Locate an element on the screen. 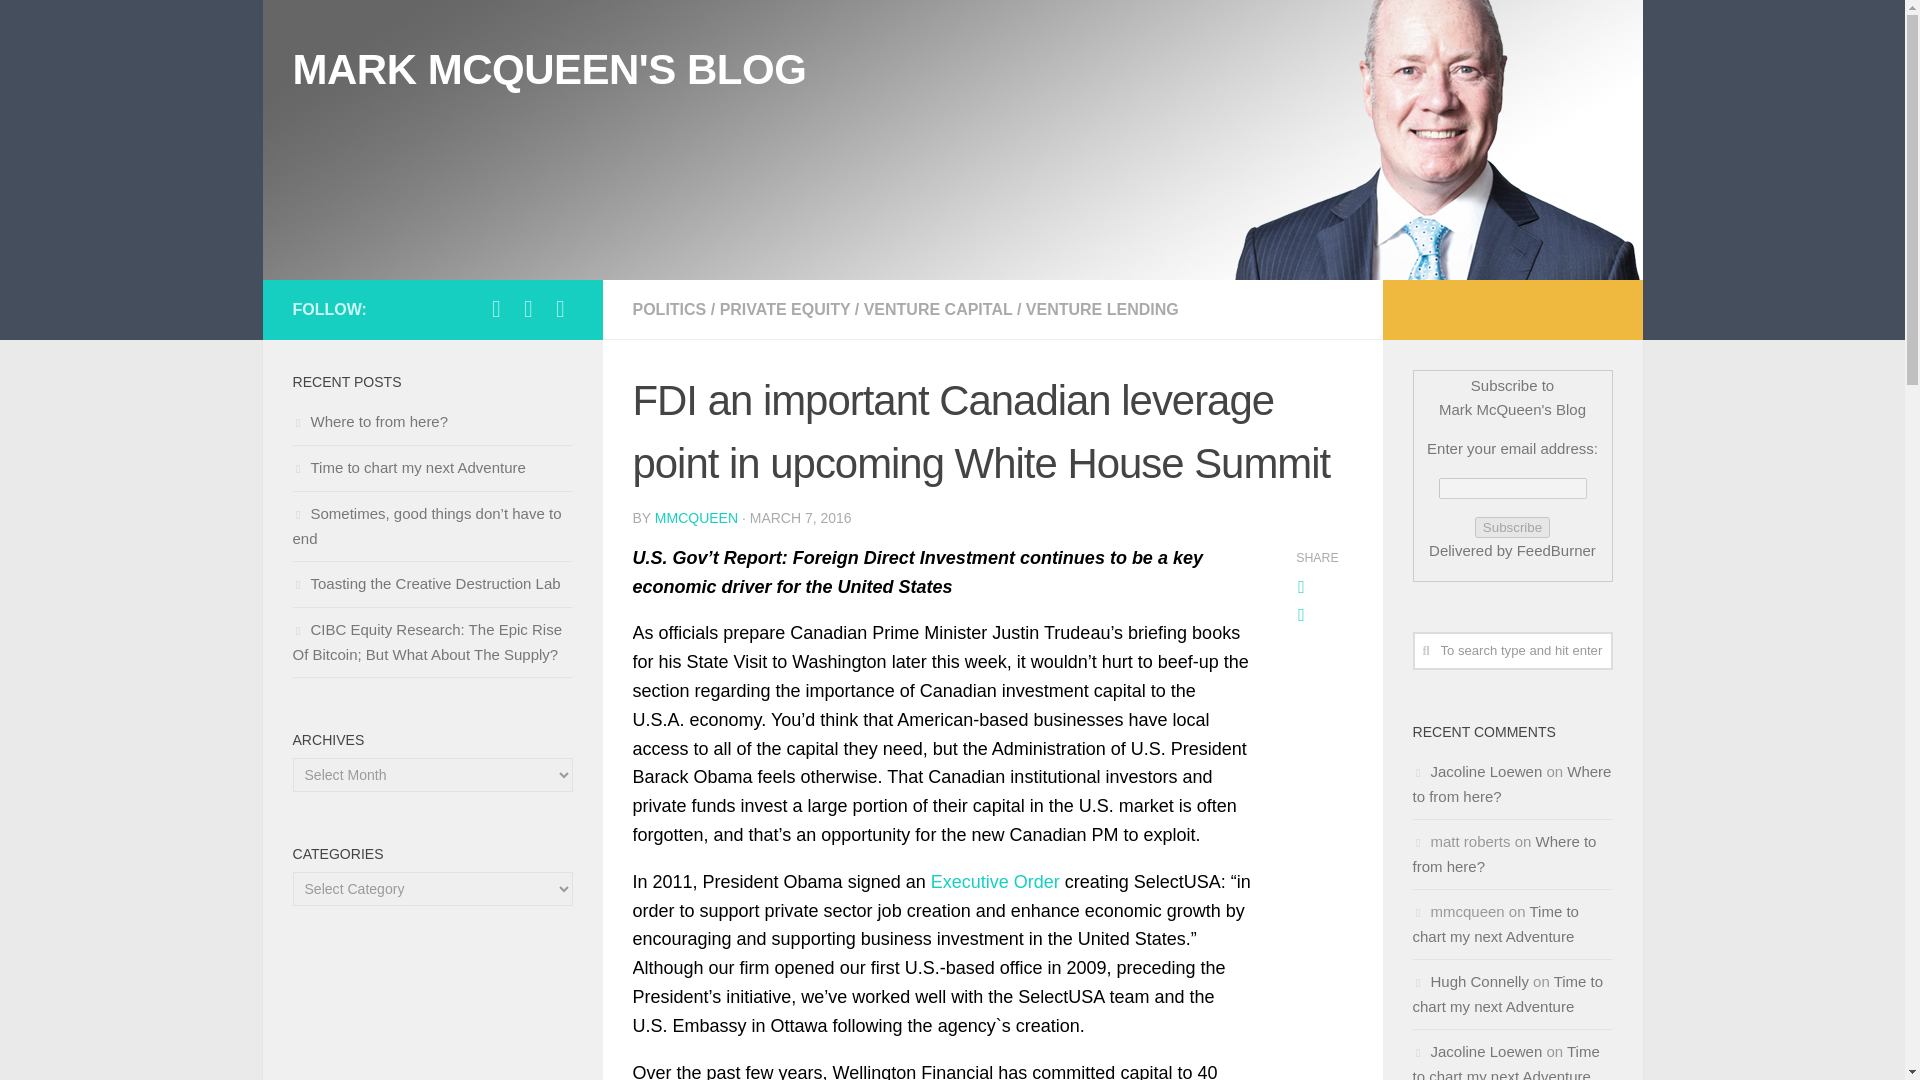 The width and height of the screenshot is (1920, 1080). Where to from here? is located at coordinates (369, 420).